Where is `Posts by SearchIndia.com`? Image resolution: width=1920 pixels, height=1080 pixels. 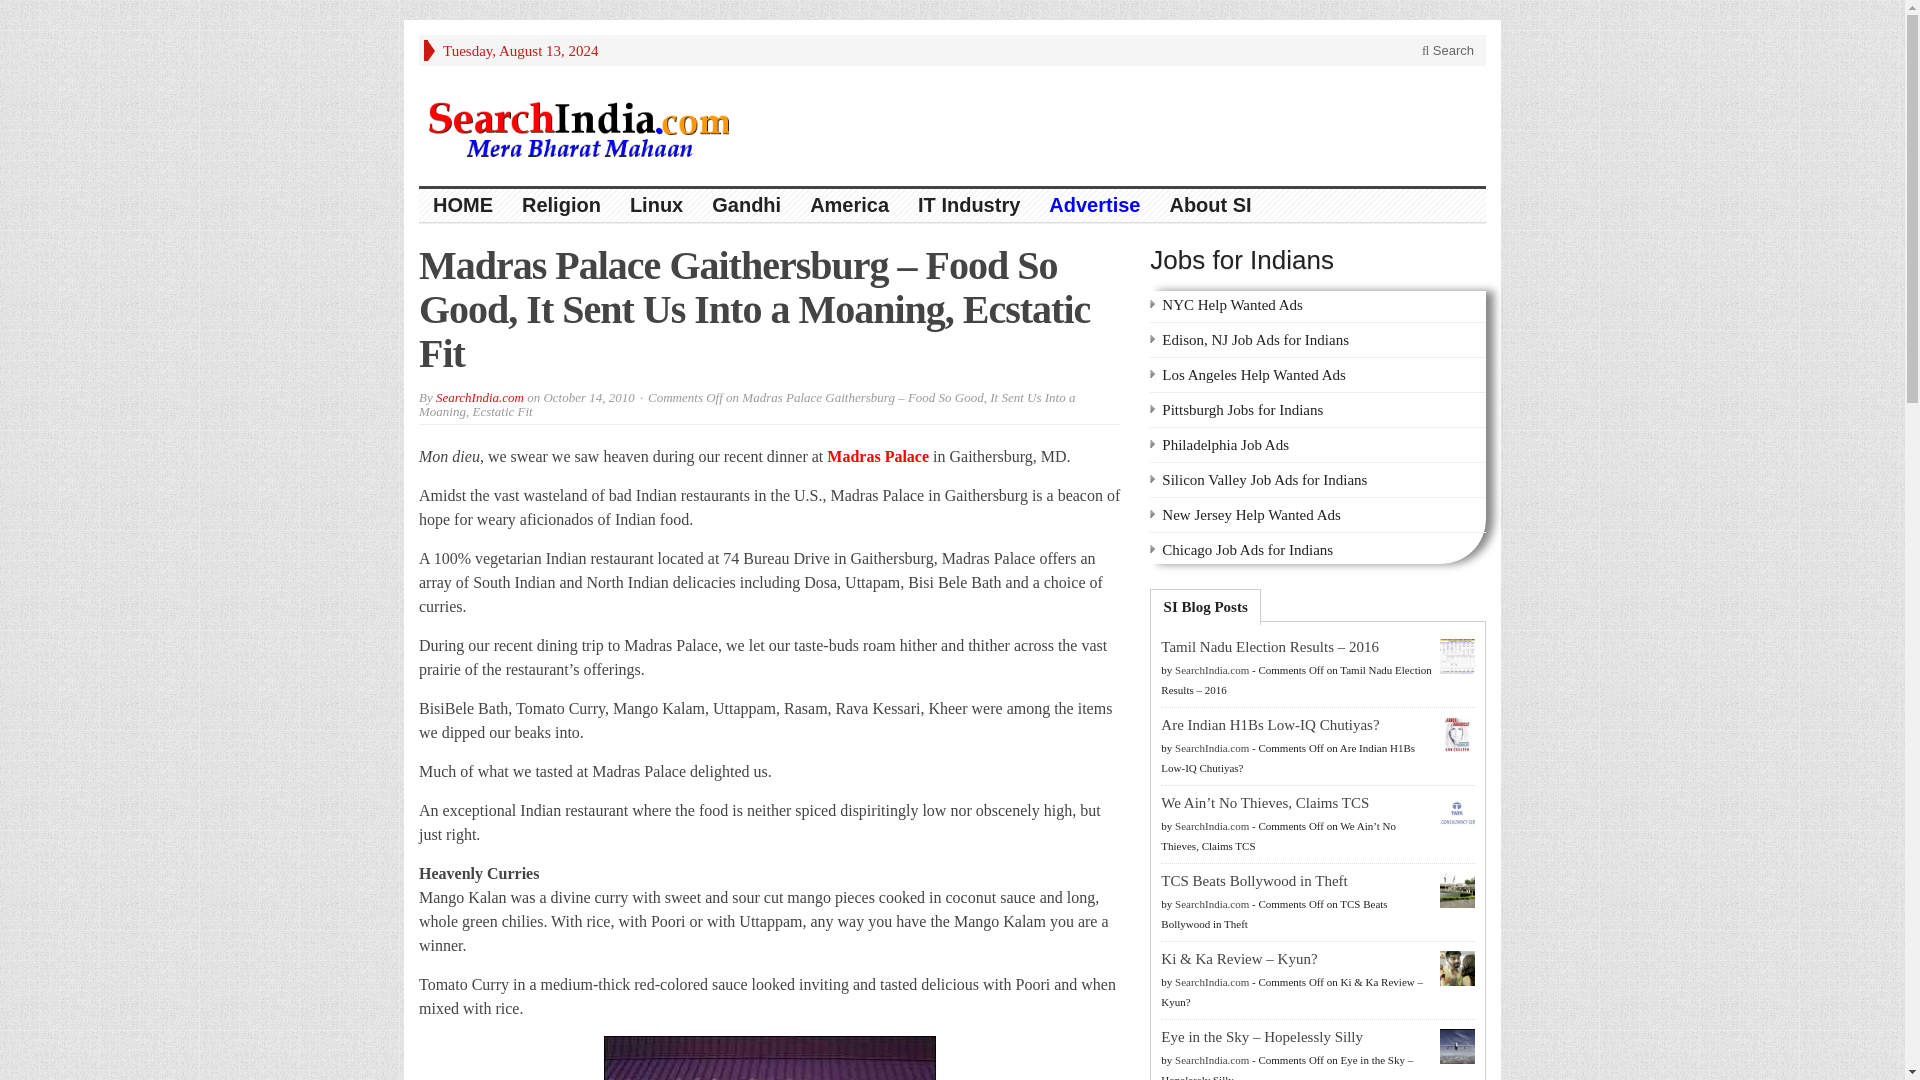
Posts by SearchIndia.com is located at coordinates (1212, 904).